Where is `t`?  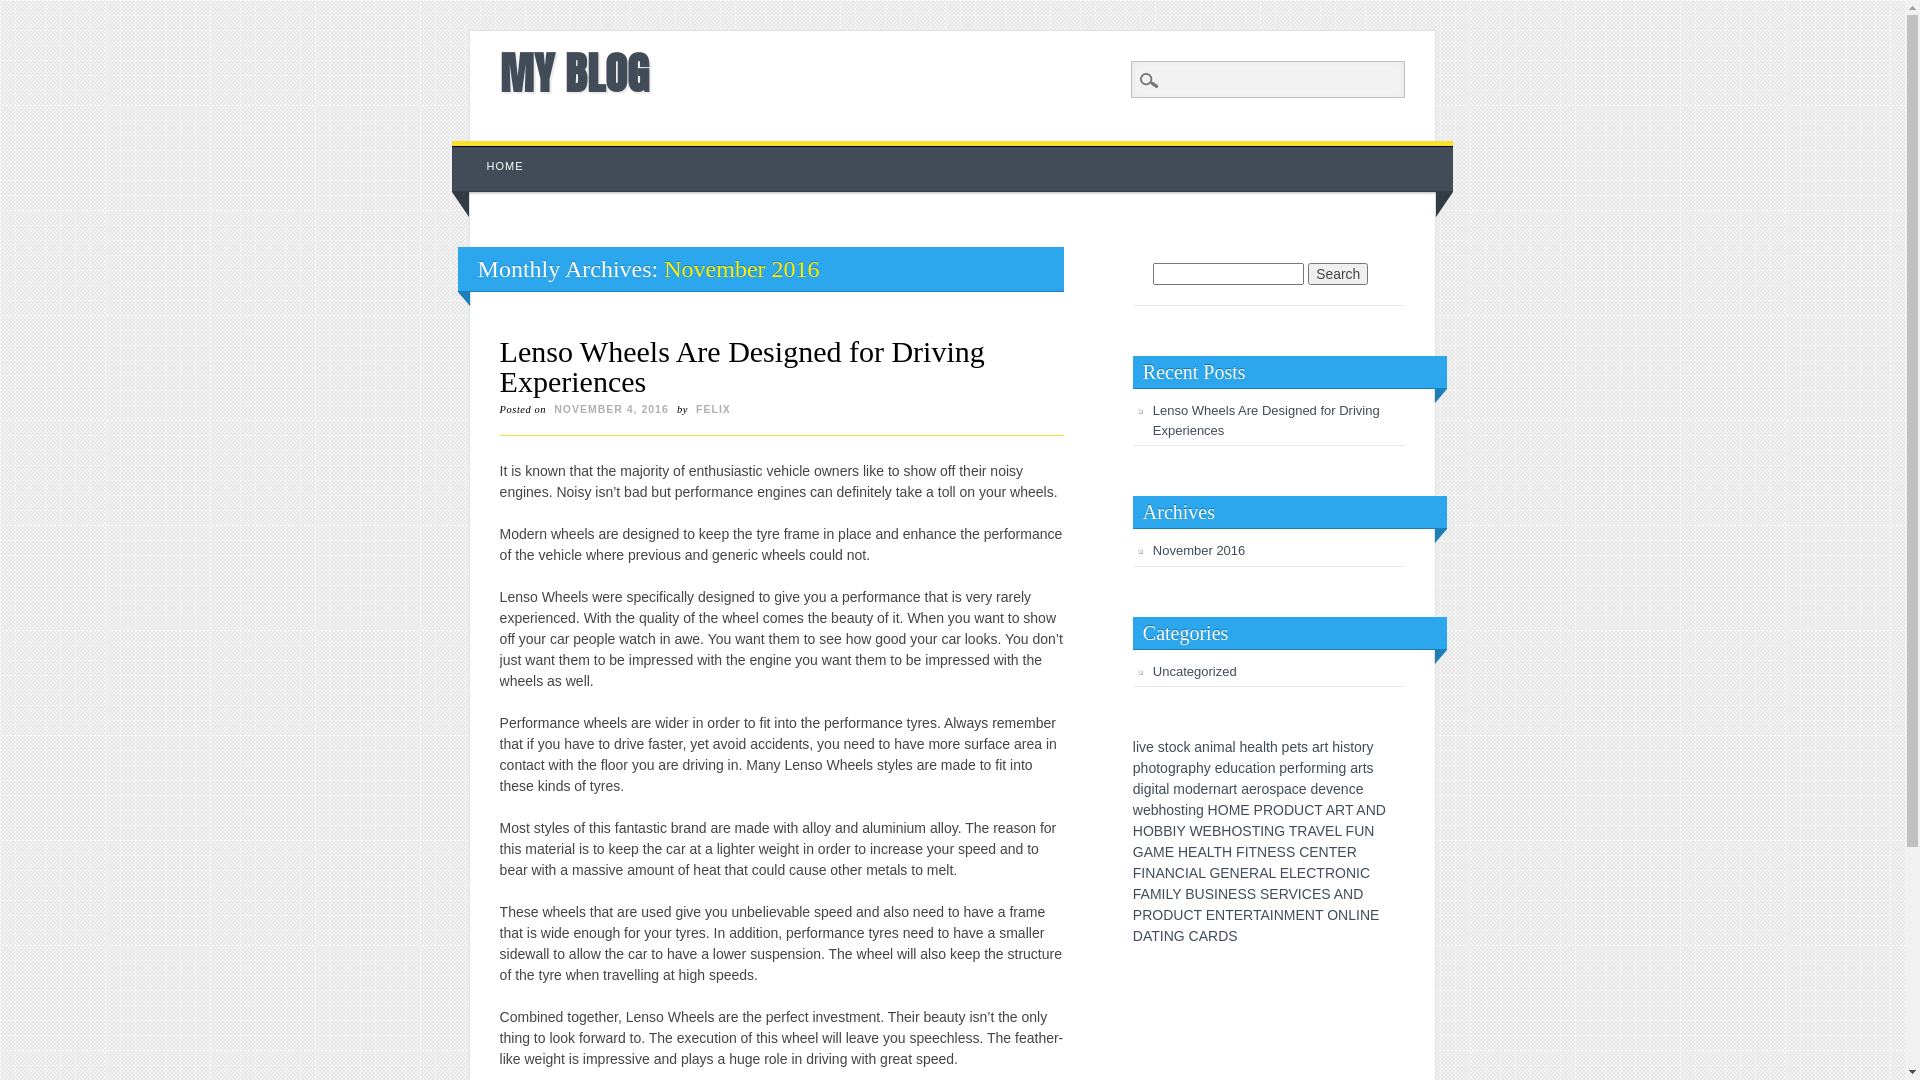
t is located at coordinates (1365, 768).